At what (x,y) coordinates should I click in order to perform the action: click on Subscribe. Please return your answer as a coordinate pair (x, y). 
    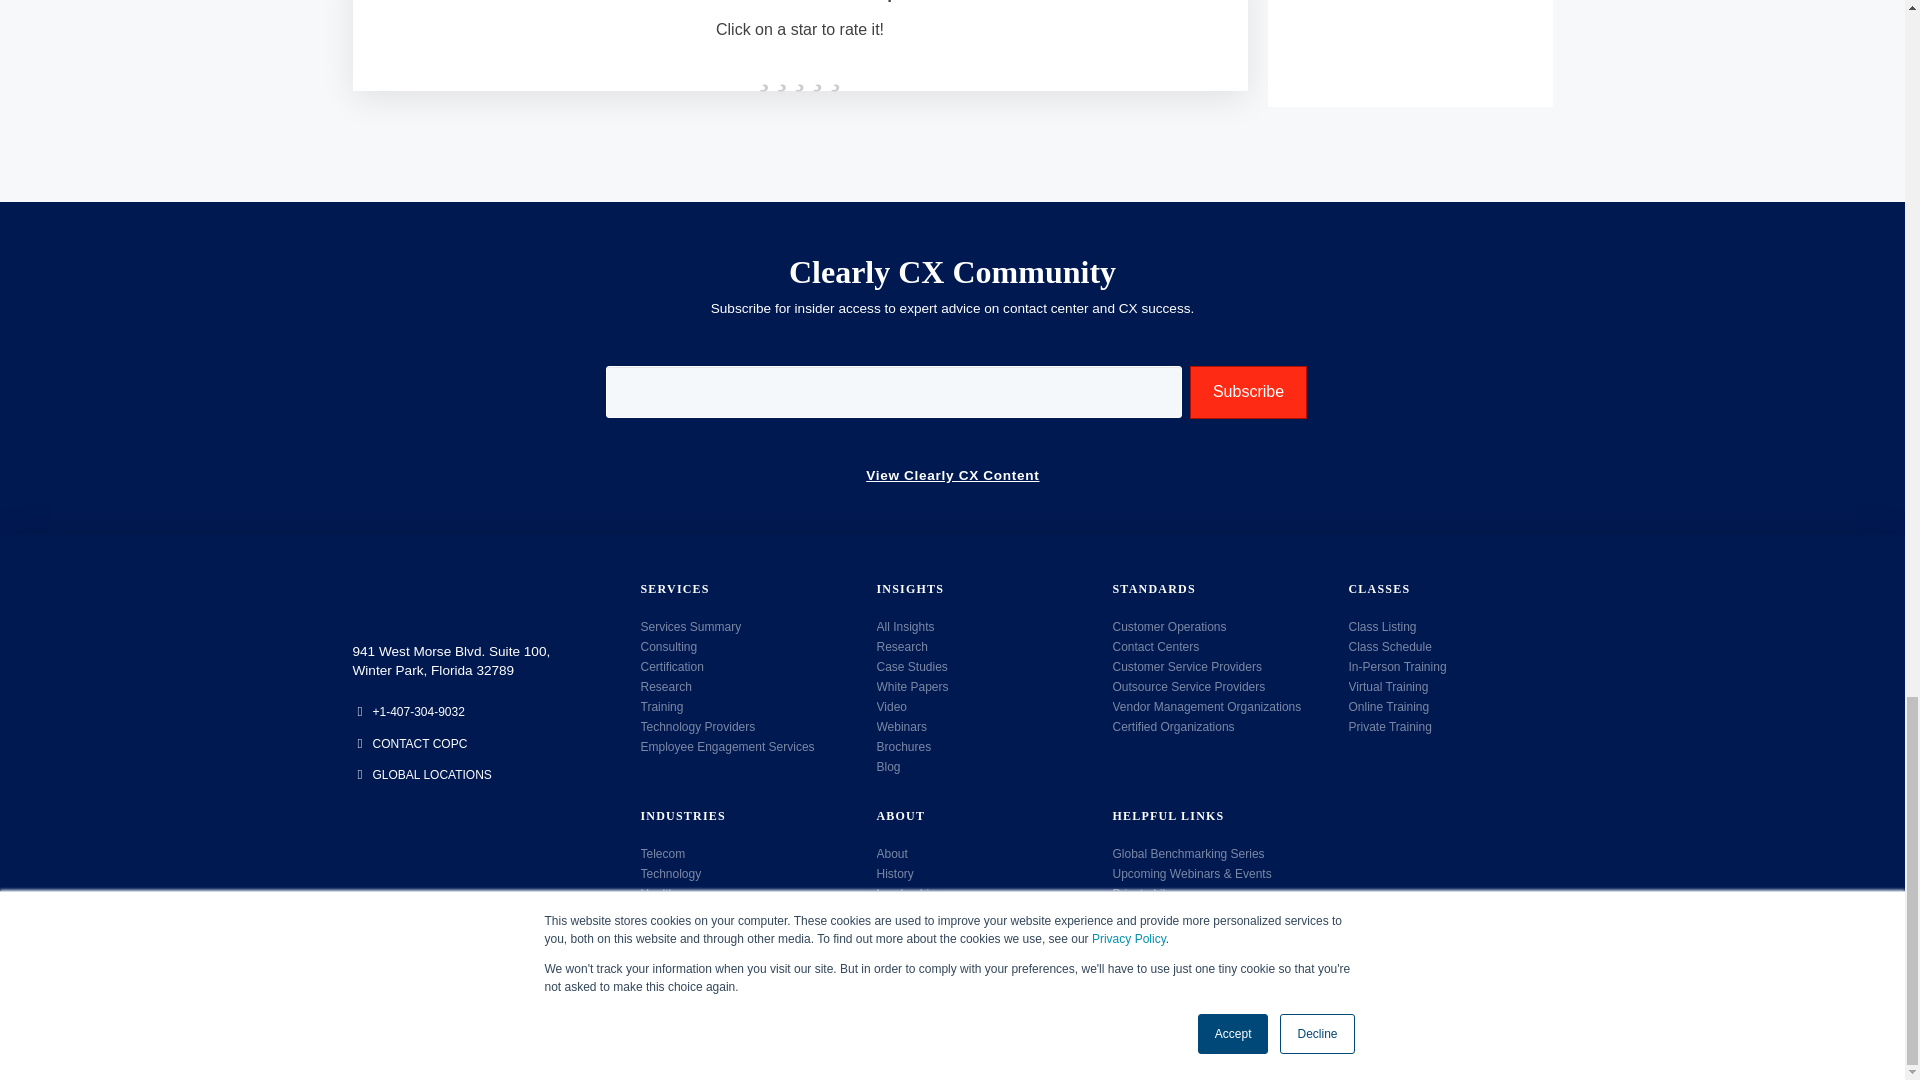
    Looking at the image, I should click on (1248, 392).